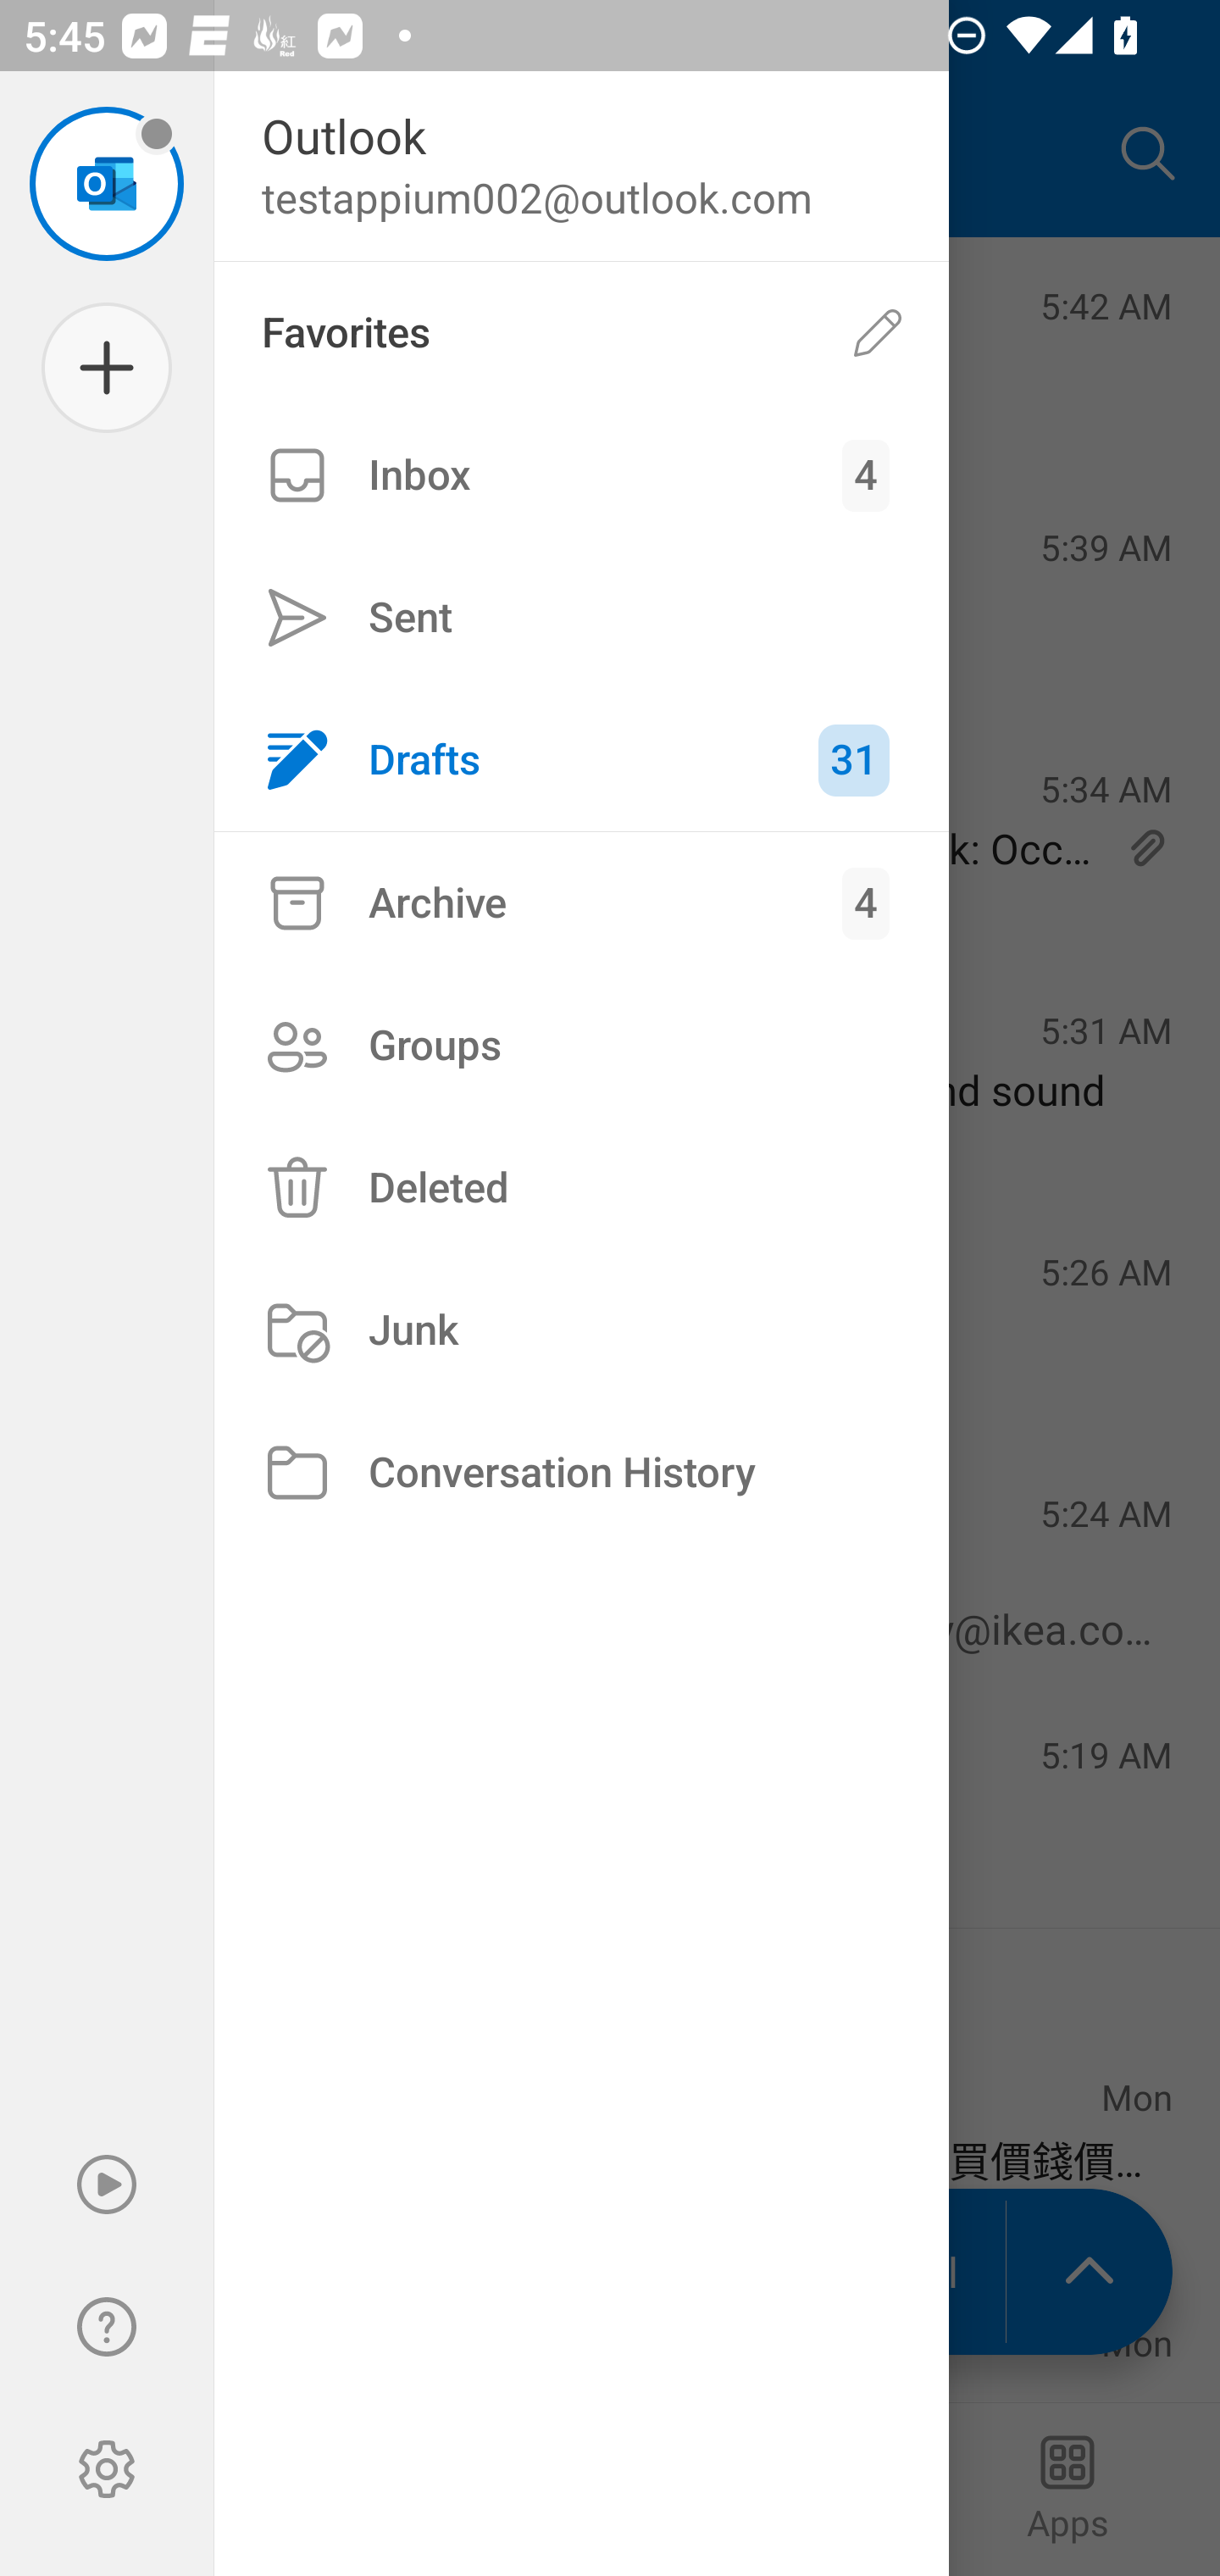  Describe the element at coordinates (581, 1188) in the screenshot. I see `Deleted Deleted, 4 of 6, level 1` at that location.